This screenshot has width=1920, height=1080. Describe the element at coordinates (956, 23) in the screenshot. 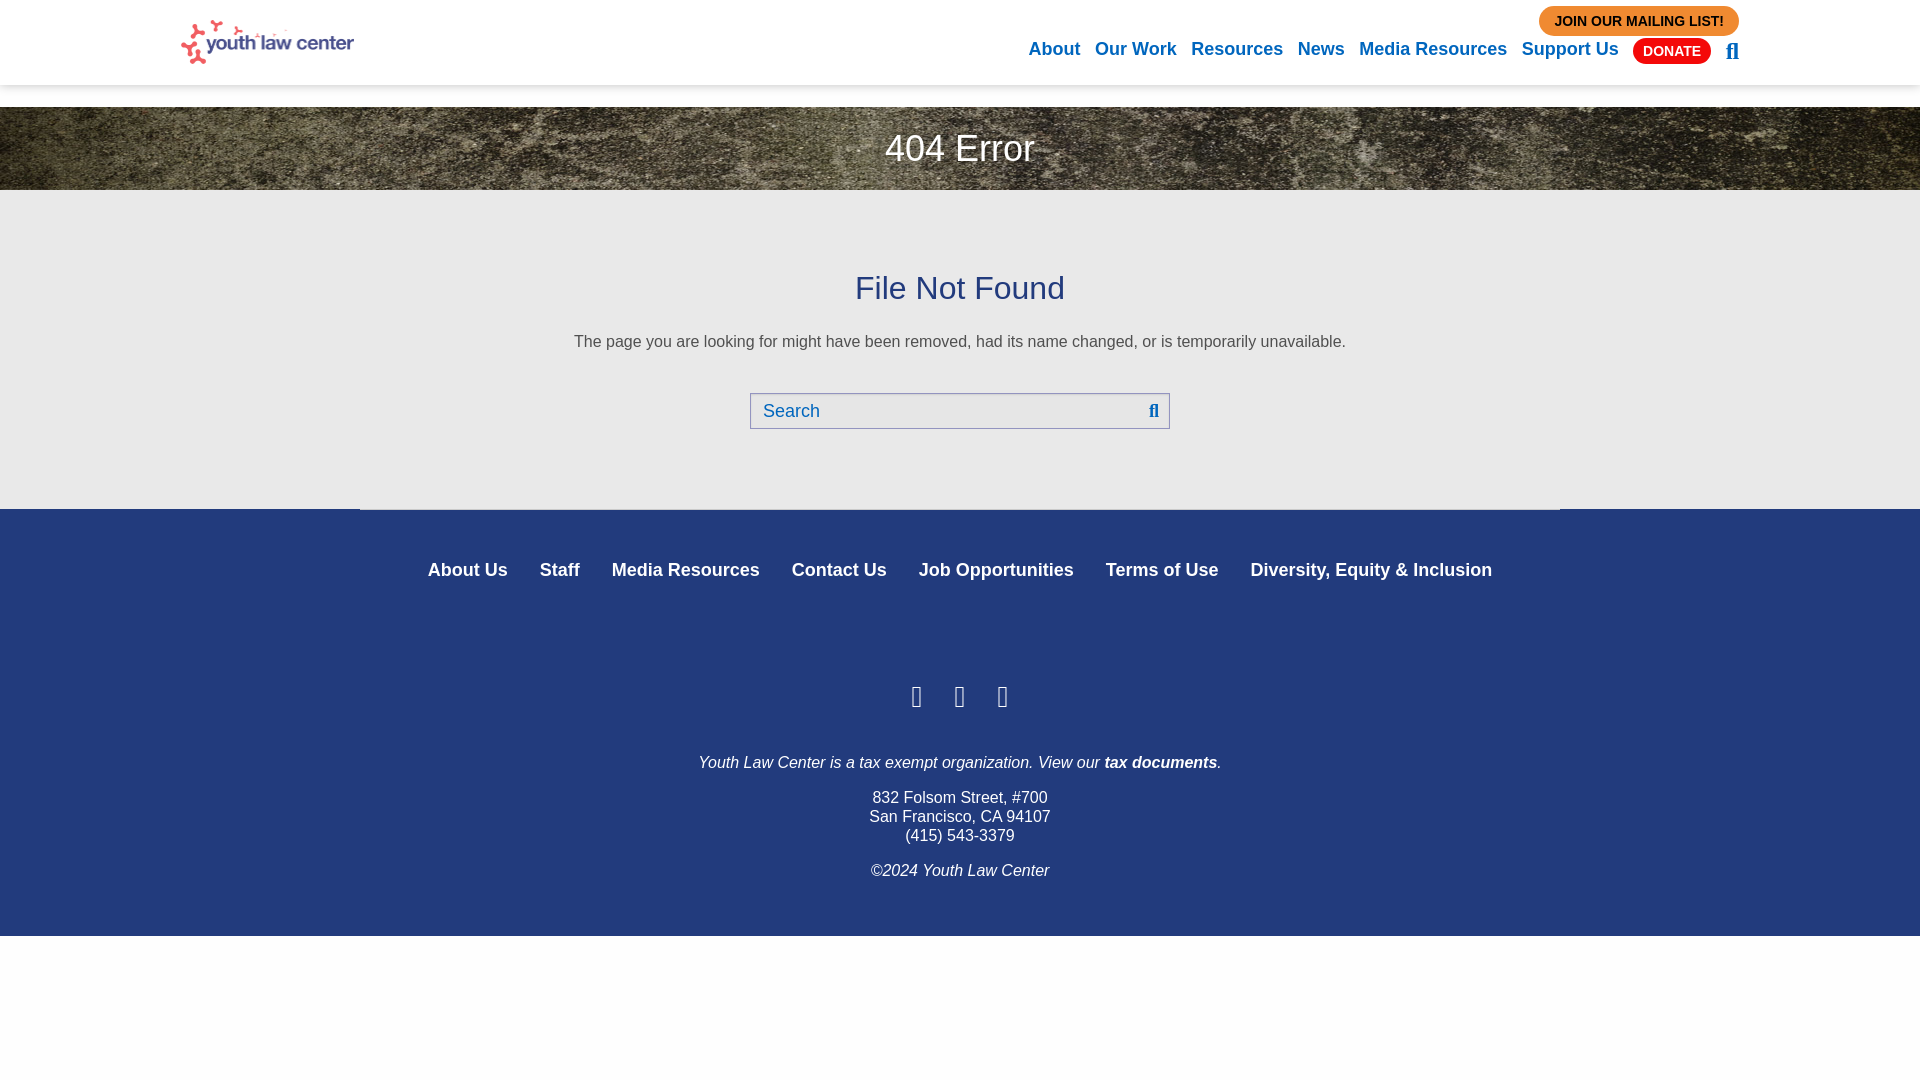

I see `SUPPORT US` at that location.